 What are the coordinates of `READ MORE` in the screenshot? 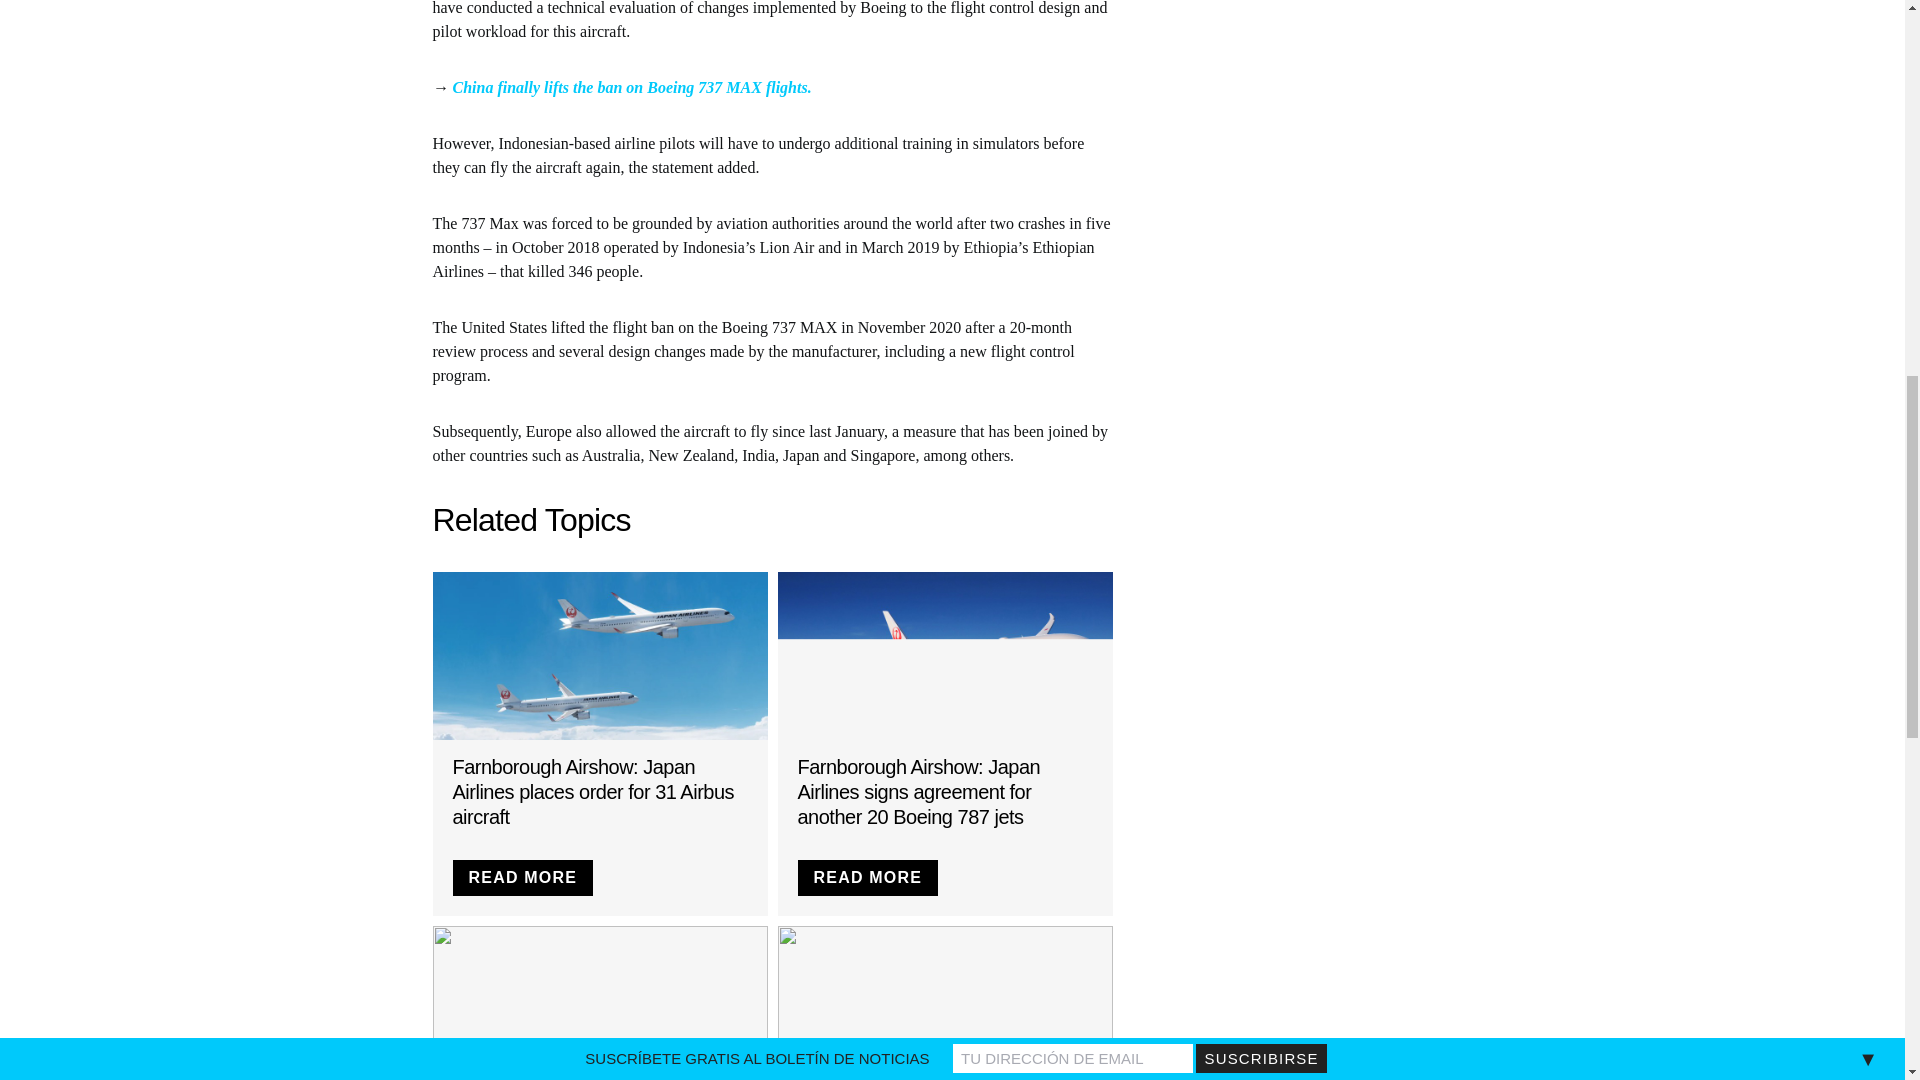 It's located at (868, 878).